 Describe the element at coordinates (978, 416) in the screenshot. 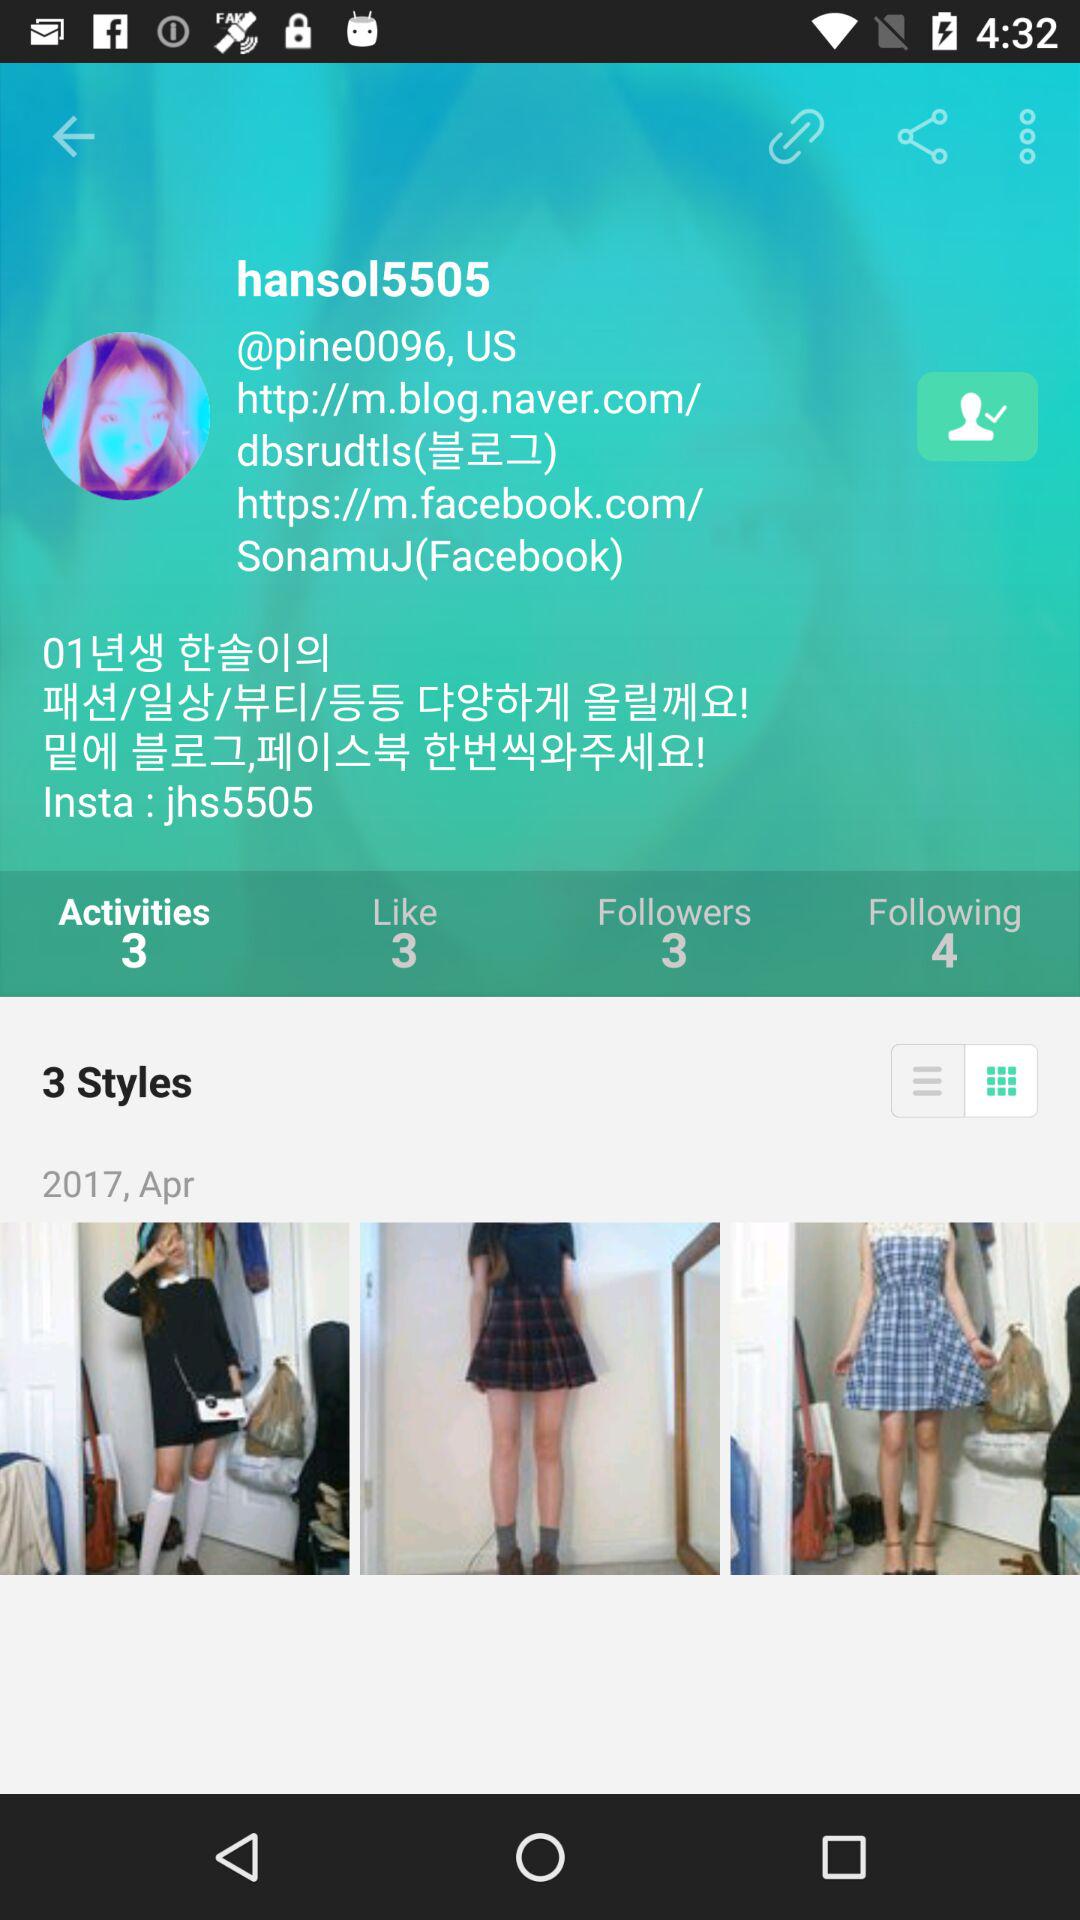

I see `follow the user` at that location.